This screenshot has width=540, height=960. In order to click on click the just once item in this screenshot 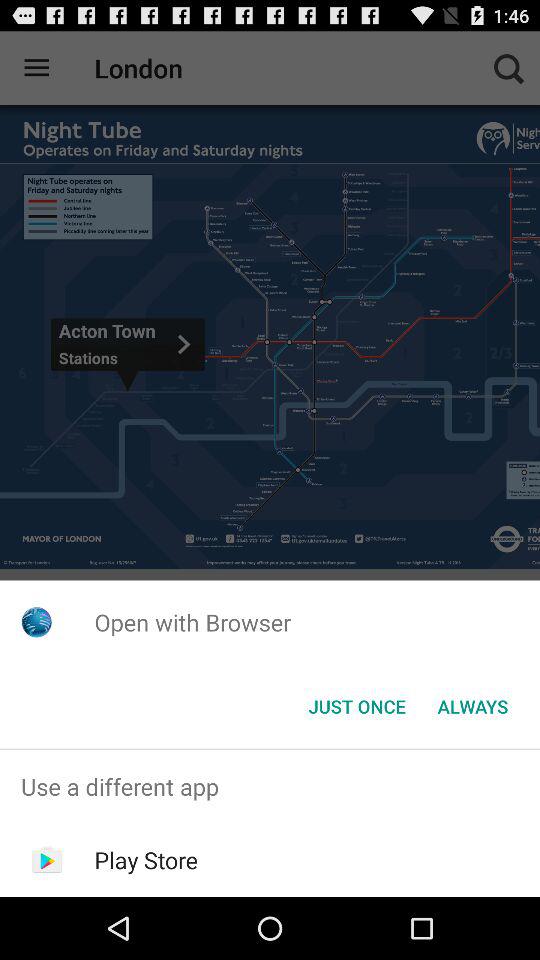, I will do `click(356, 706)`.